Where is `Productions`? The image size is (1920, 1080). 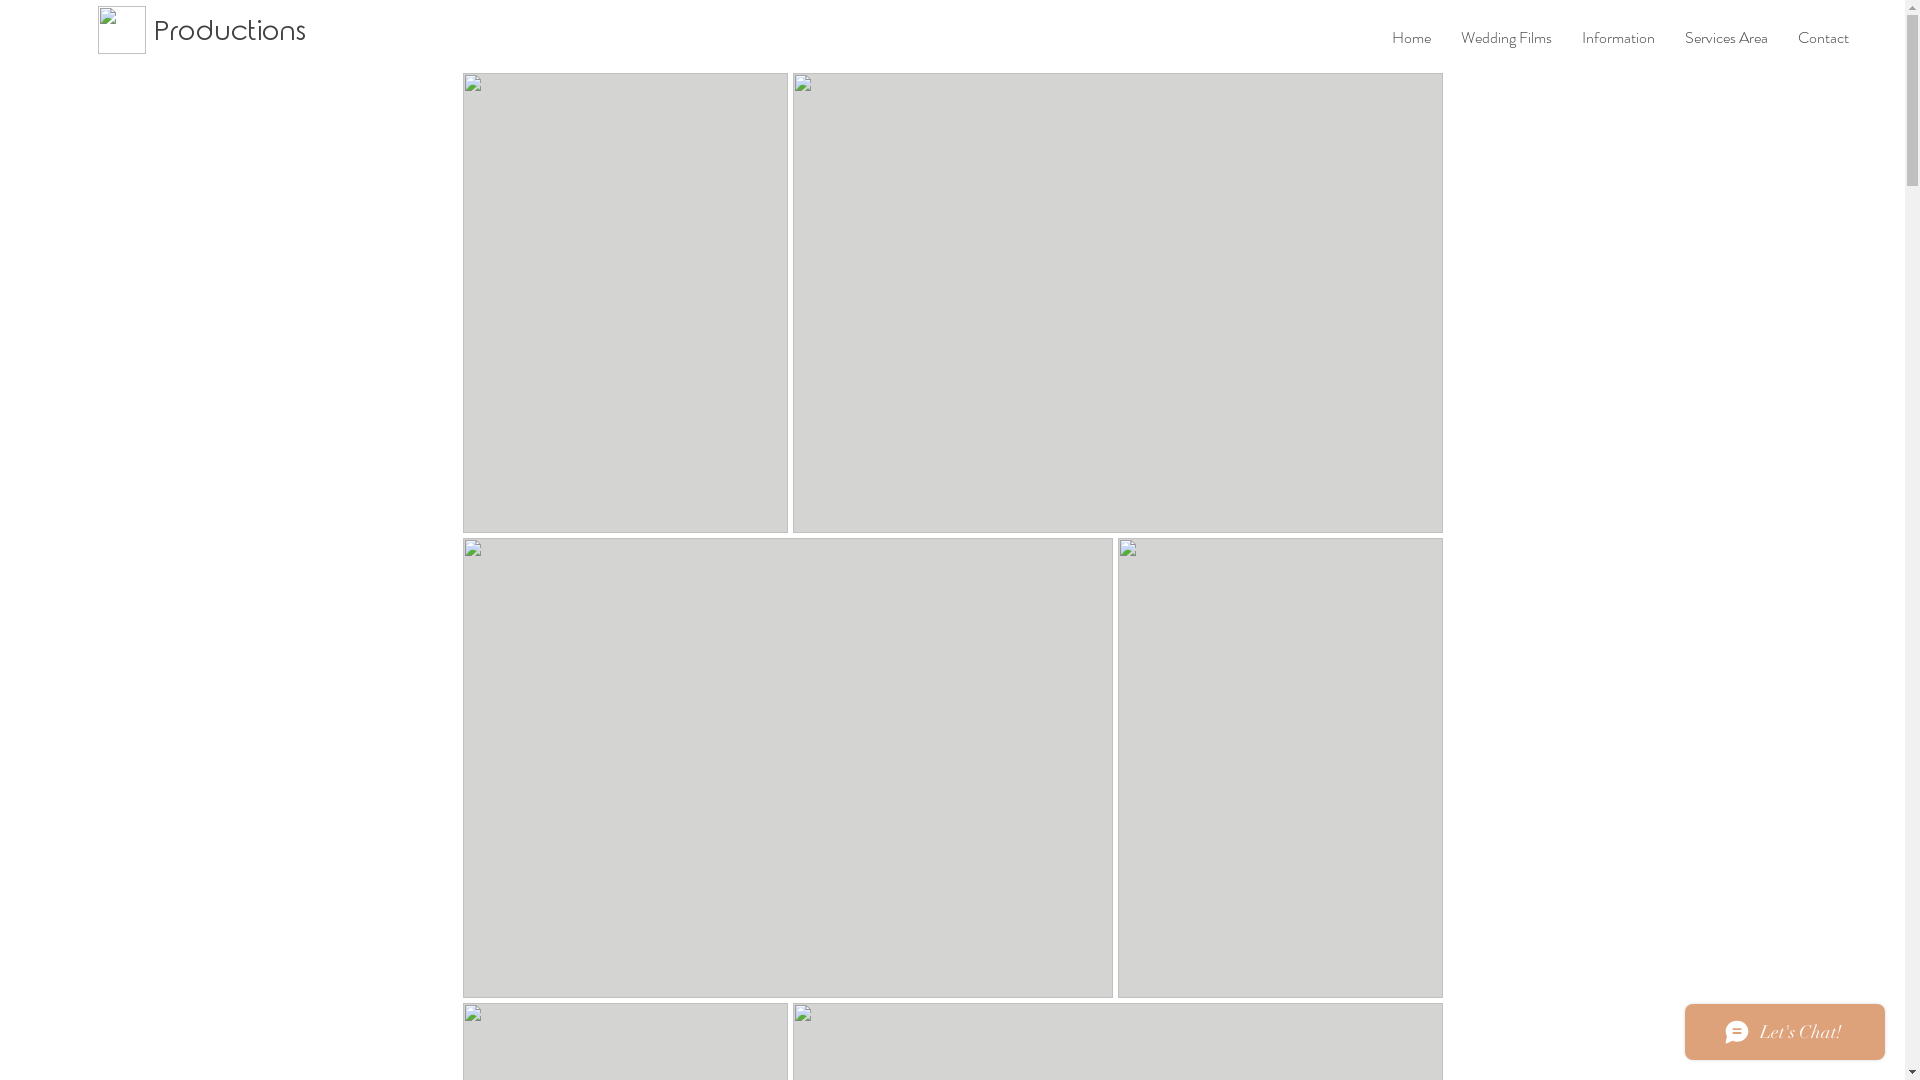 Productions is located at coordinates (230, 33).